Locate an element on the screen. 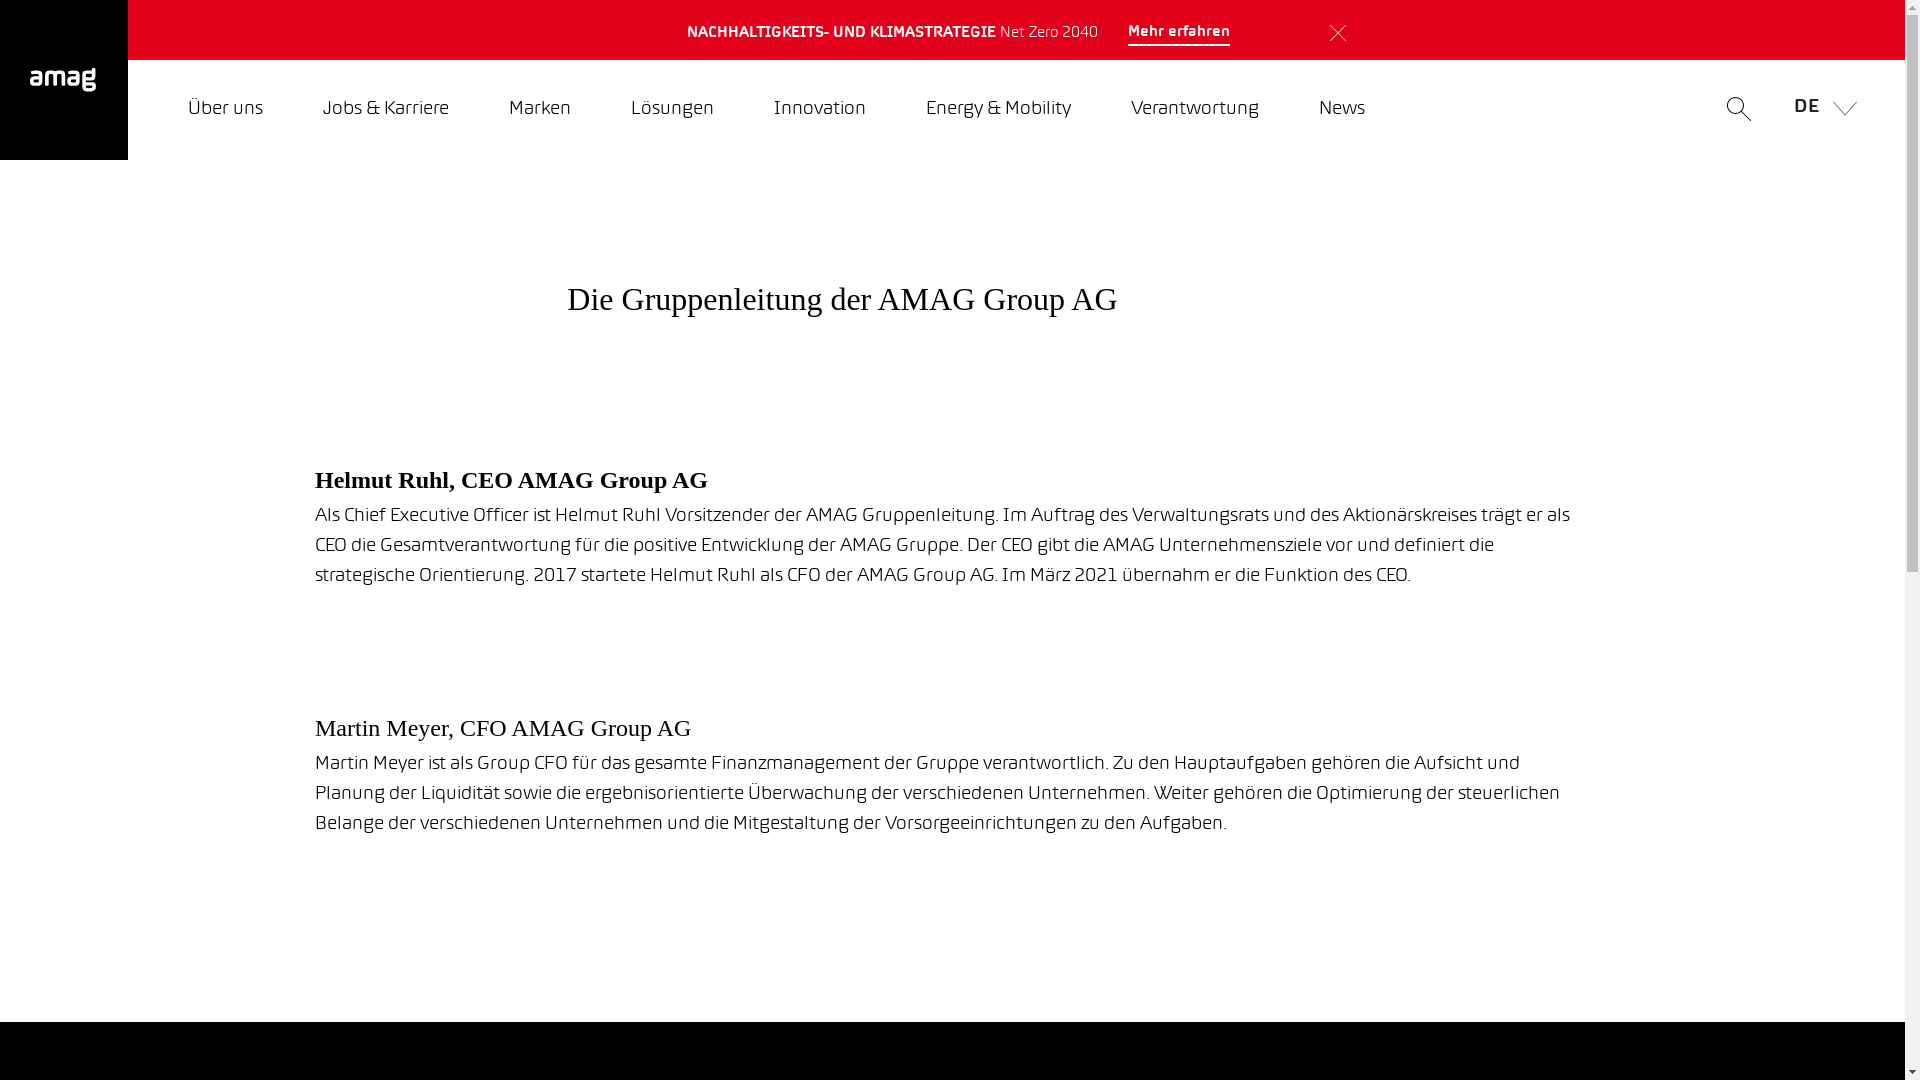 This screenshot has width=1920, height=1080. Verantwortung is located at coordinates (1195, 110).